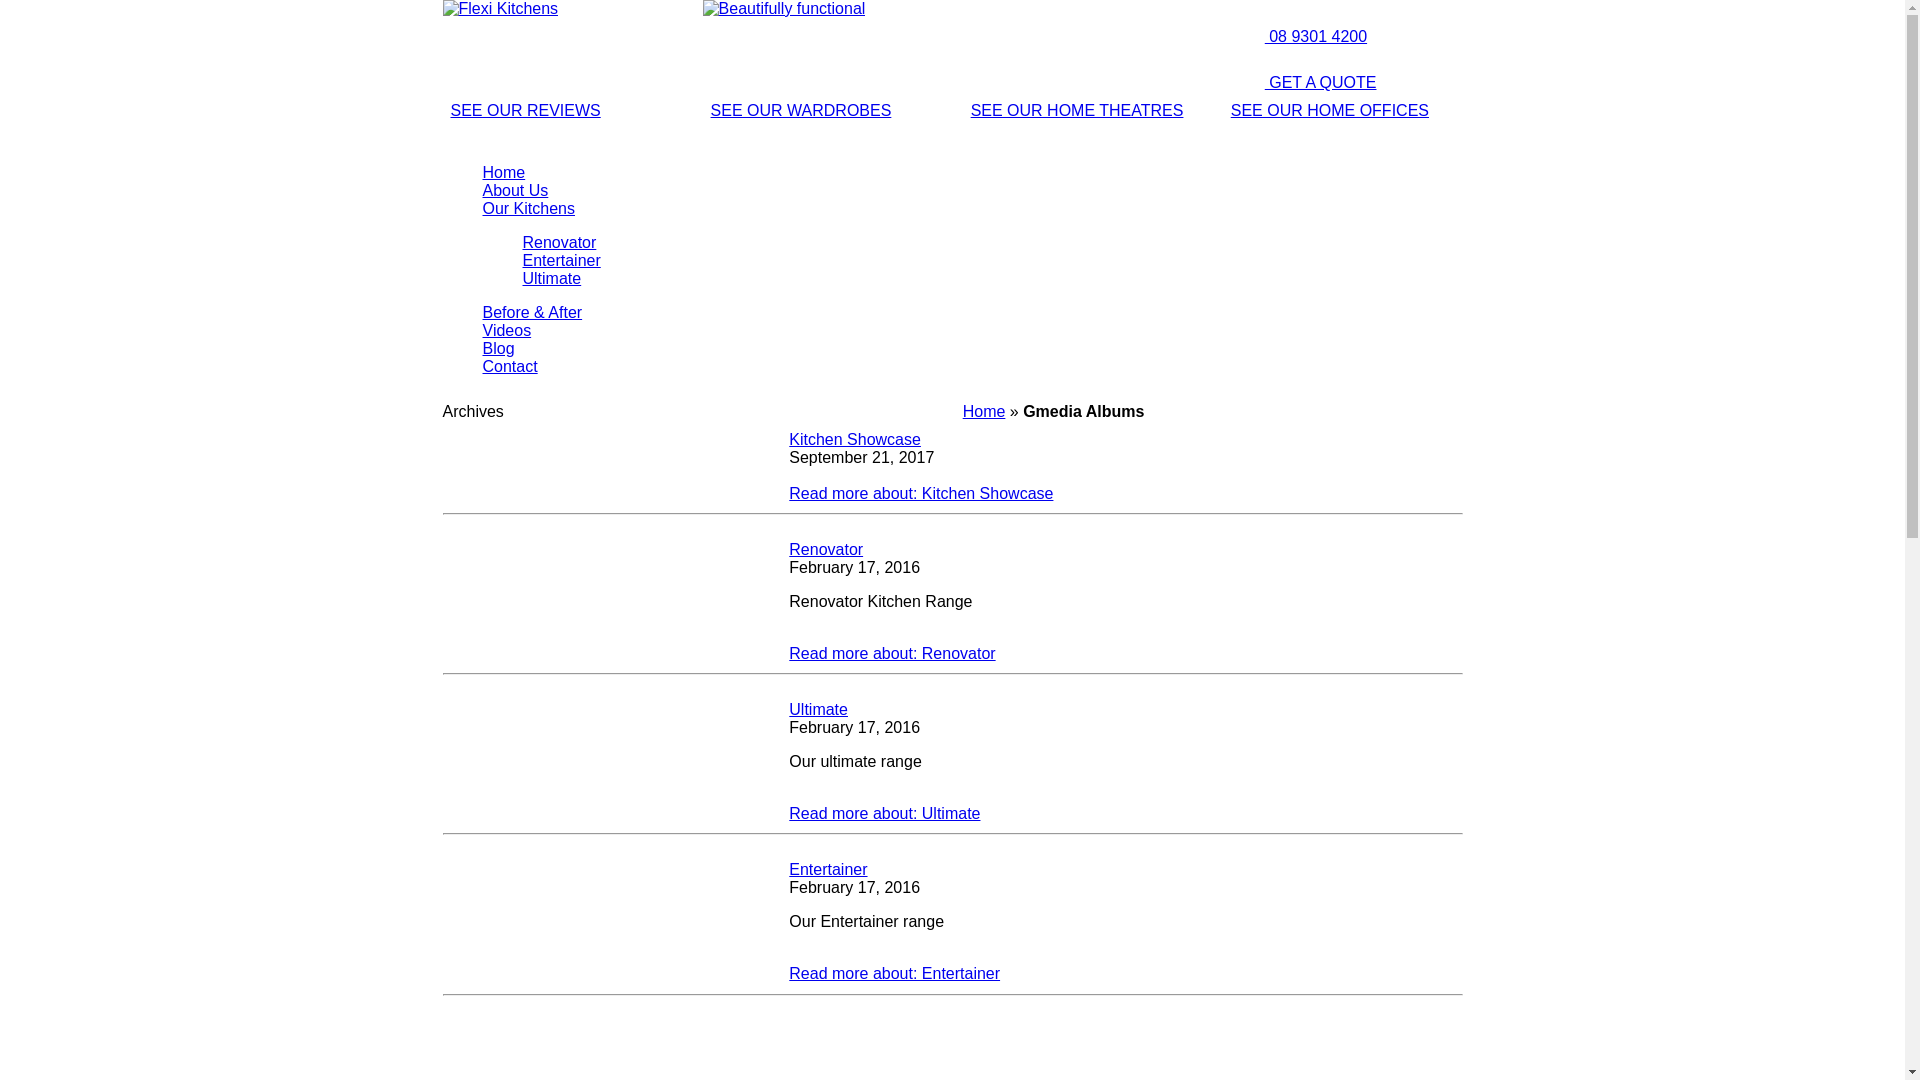 Image resolution: width=1920 pixels, height=1080 pixels. Describe the element at coordinates (559, 242) in the screenshot. I see `Renovator` at that location.